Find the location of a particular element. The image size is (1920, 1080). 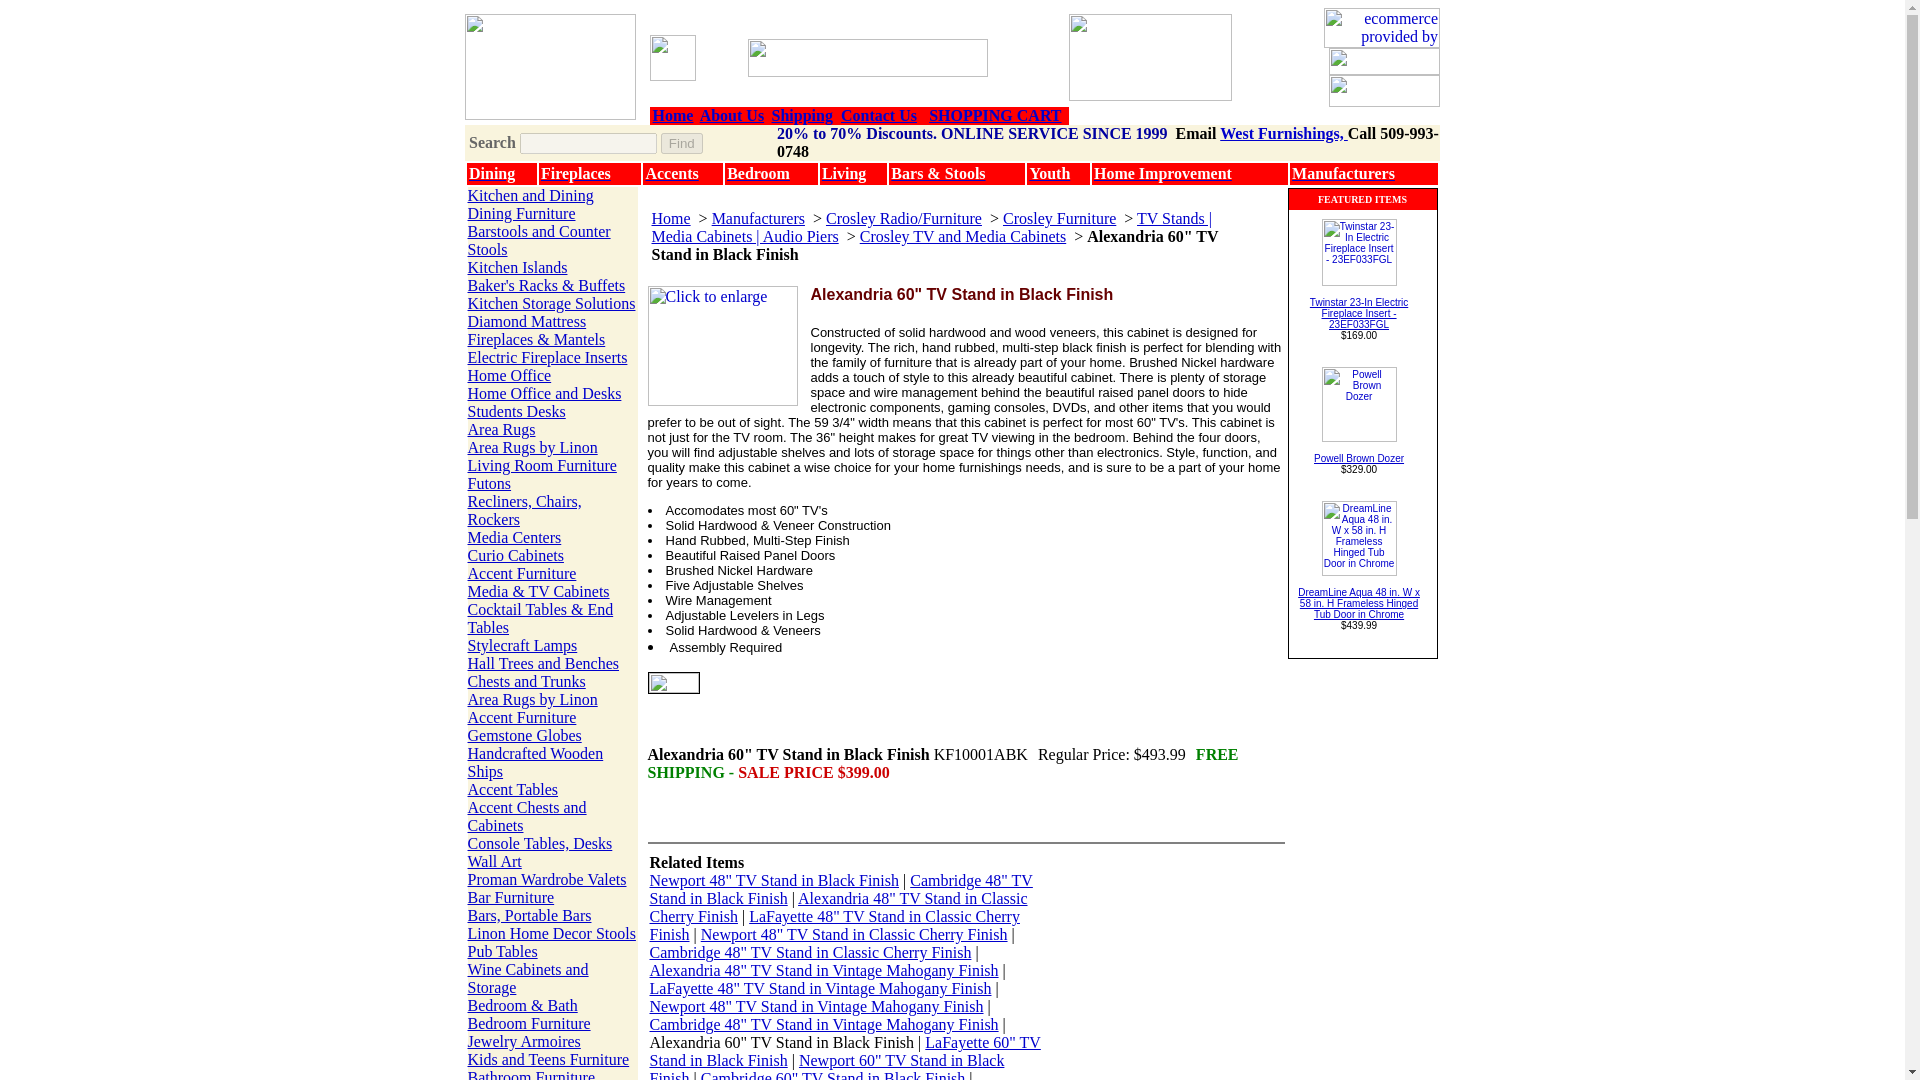

Youth is located at coordinates (1049, 174).